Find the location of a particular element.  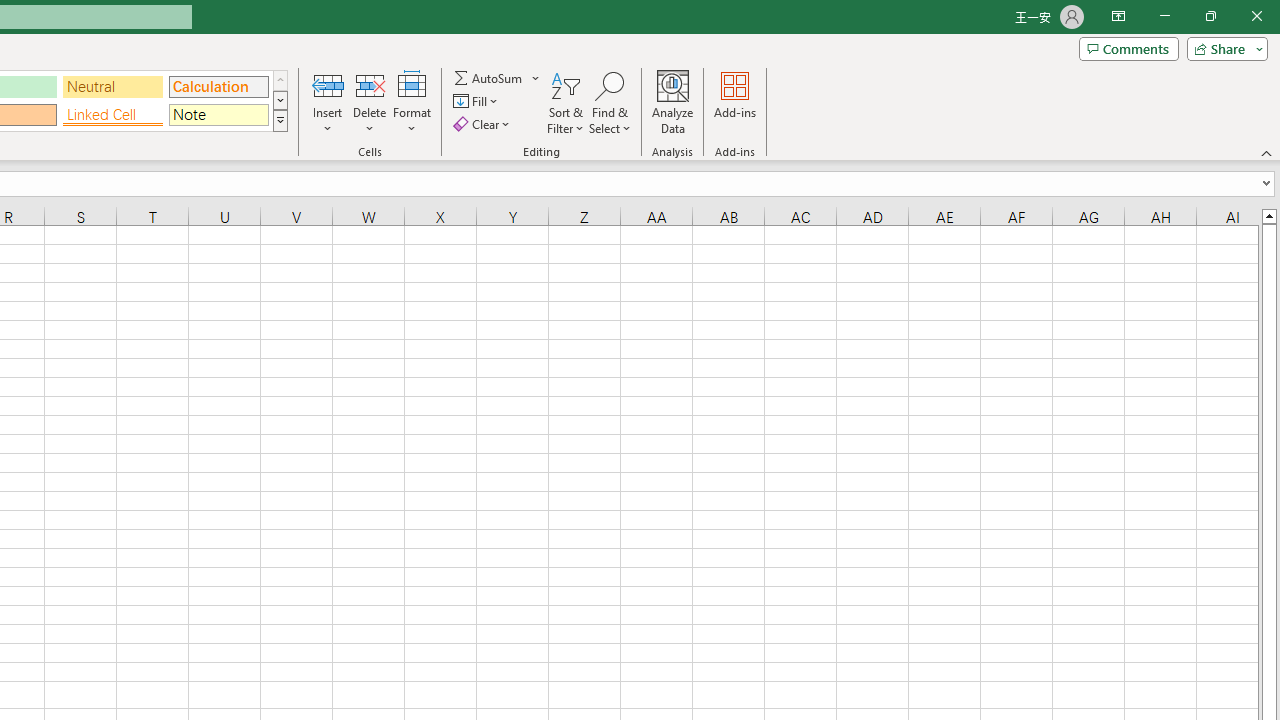

Linked Cell is located at coordinates (113, 114).